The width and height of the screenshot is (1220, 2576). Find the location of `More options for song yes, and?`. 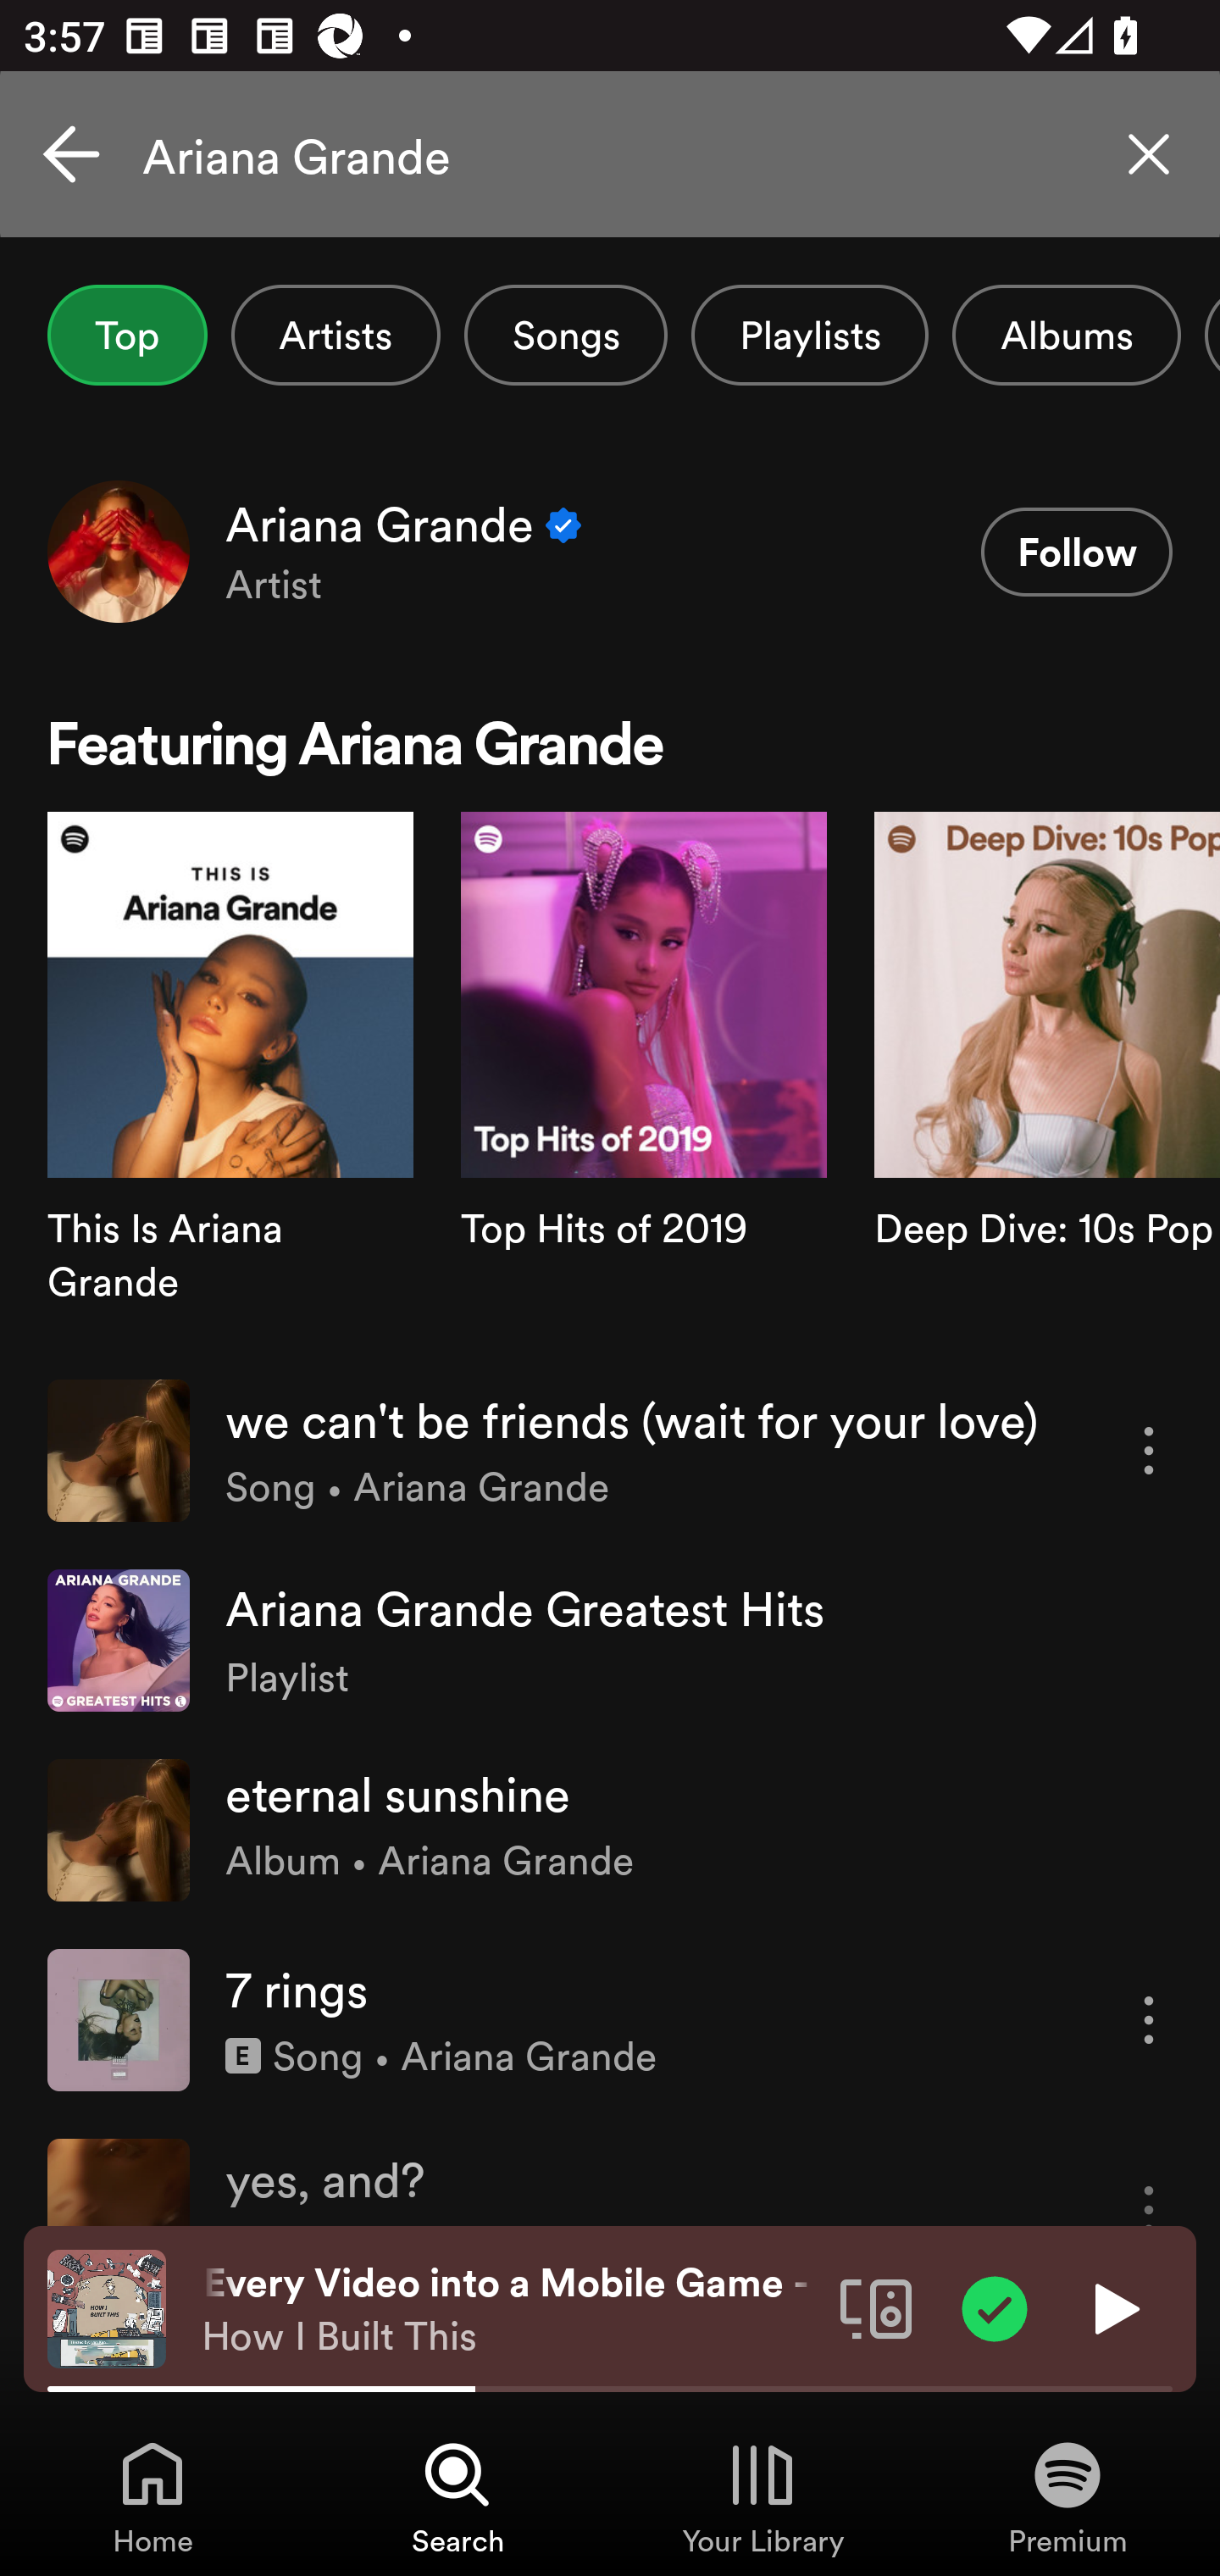

More options for song yes, and? is located at coordinates (1149, 2181).